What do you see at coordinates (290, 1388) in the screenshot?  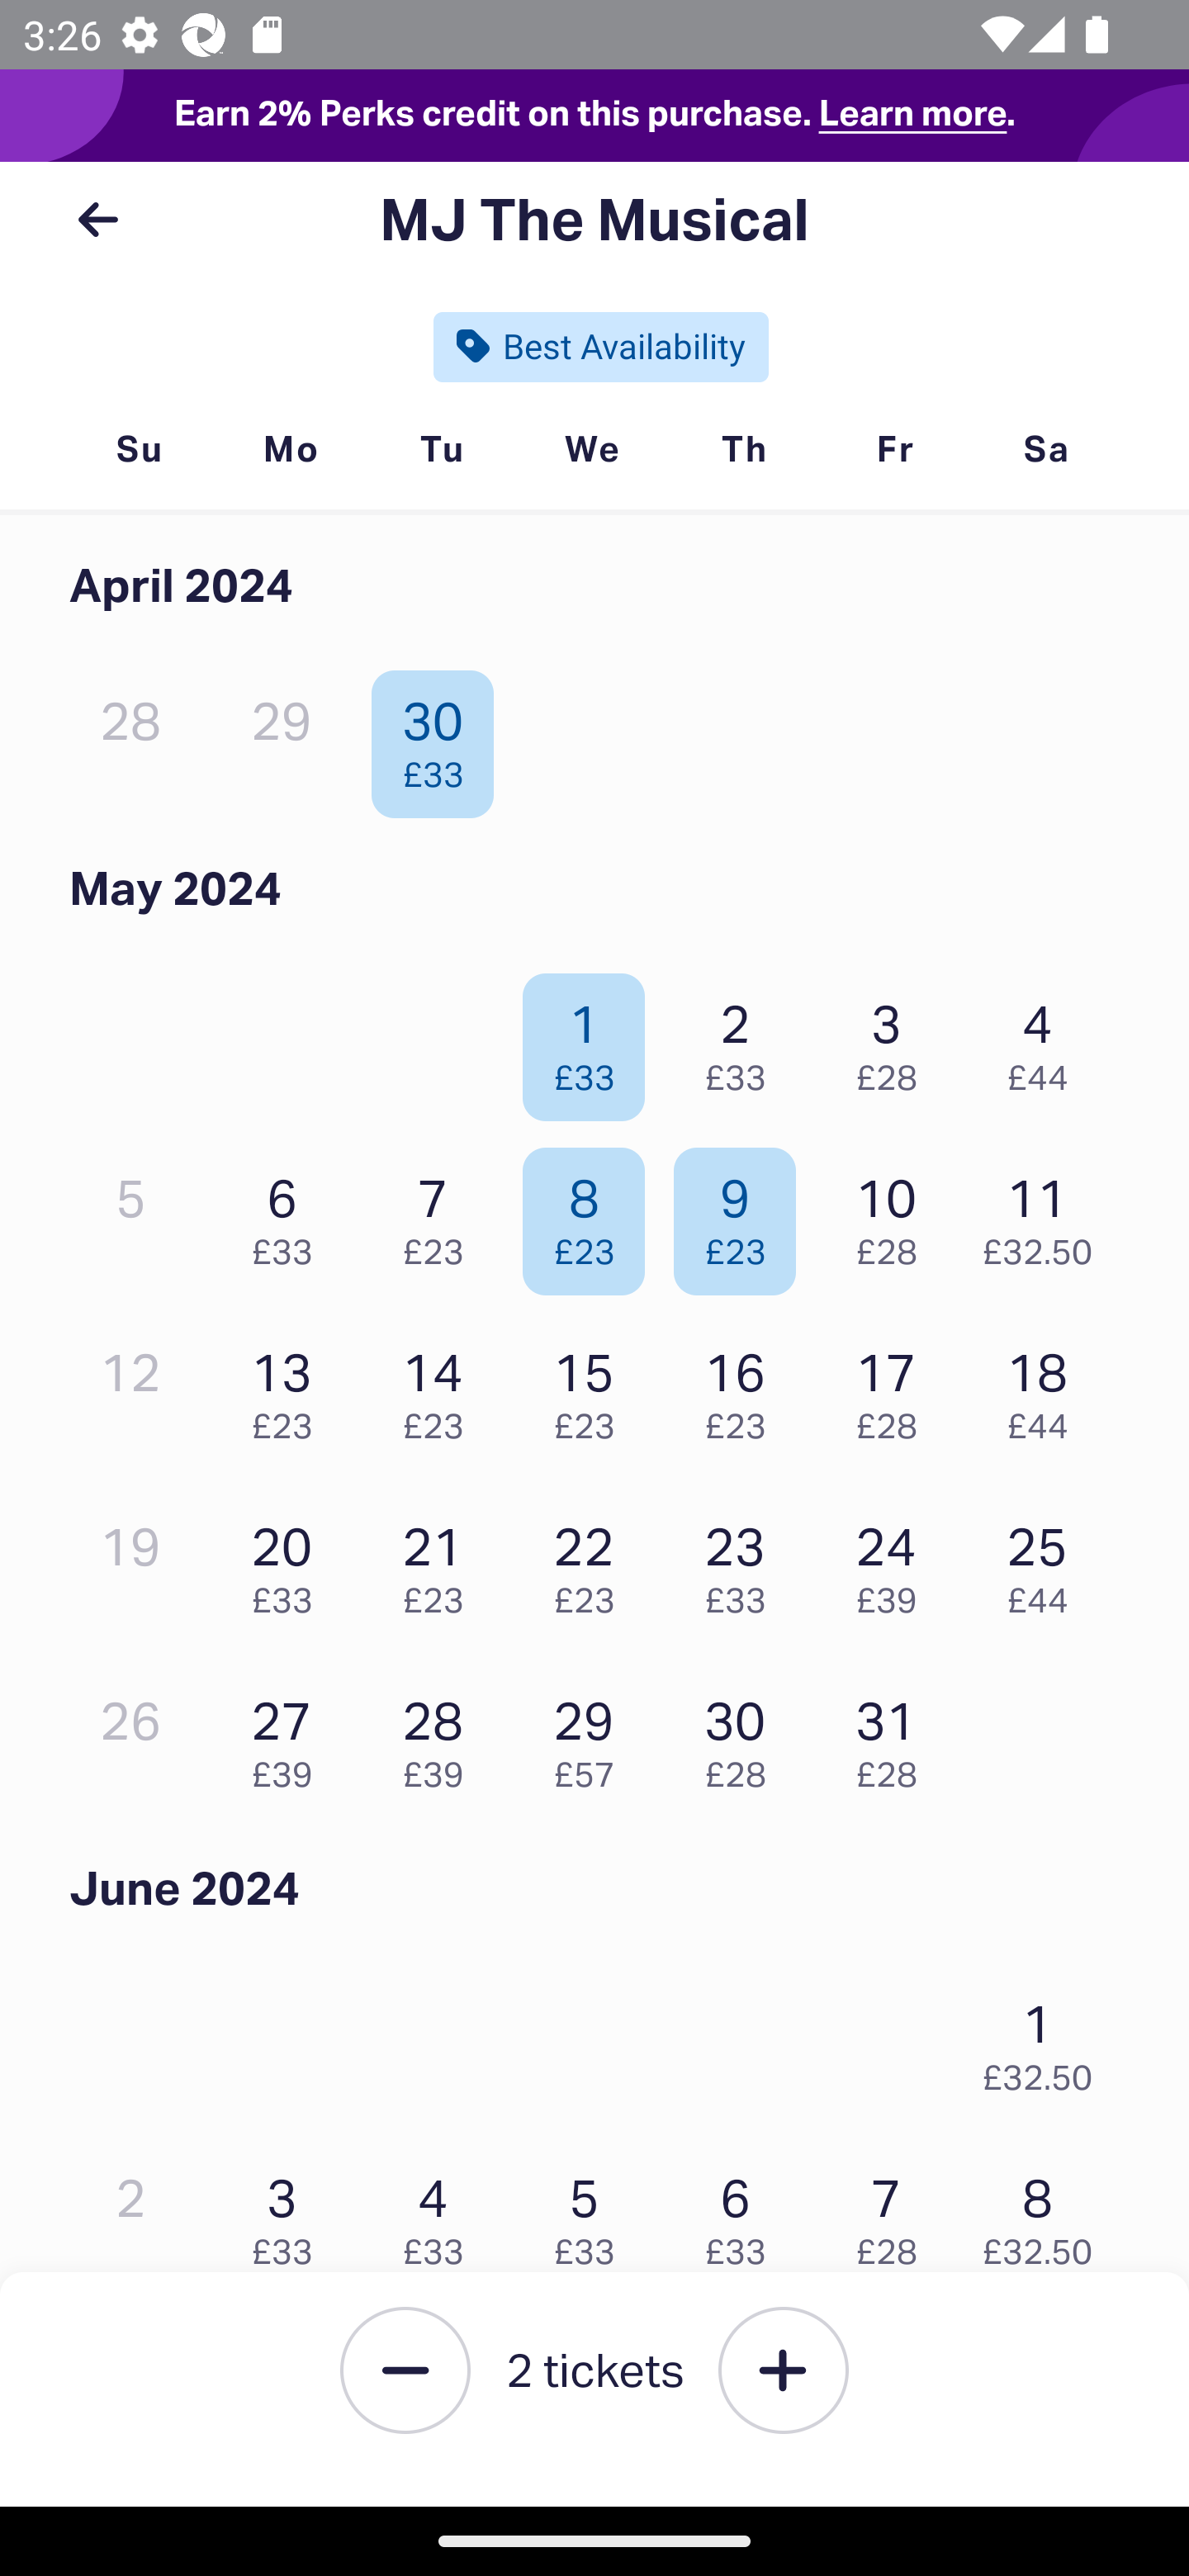 I see `13 £23` at bounding box center [290, 1388].